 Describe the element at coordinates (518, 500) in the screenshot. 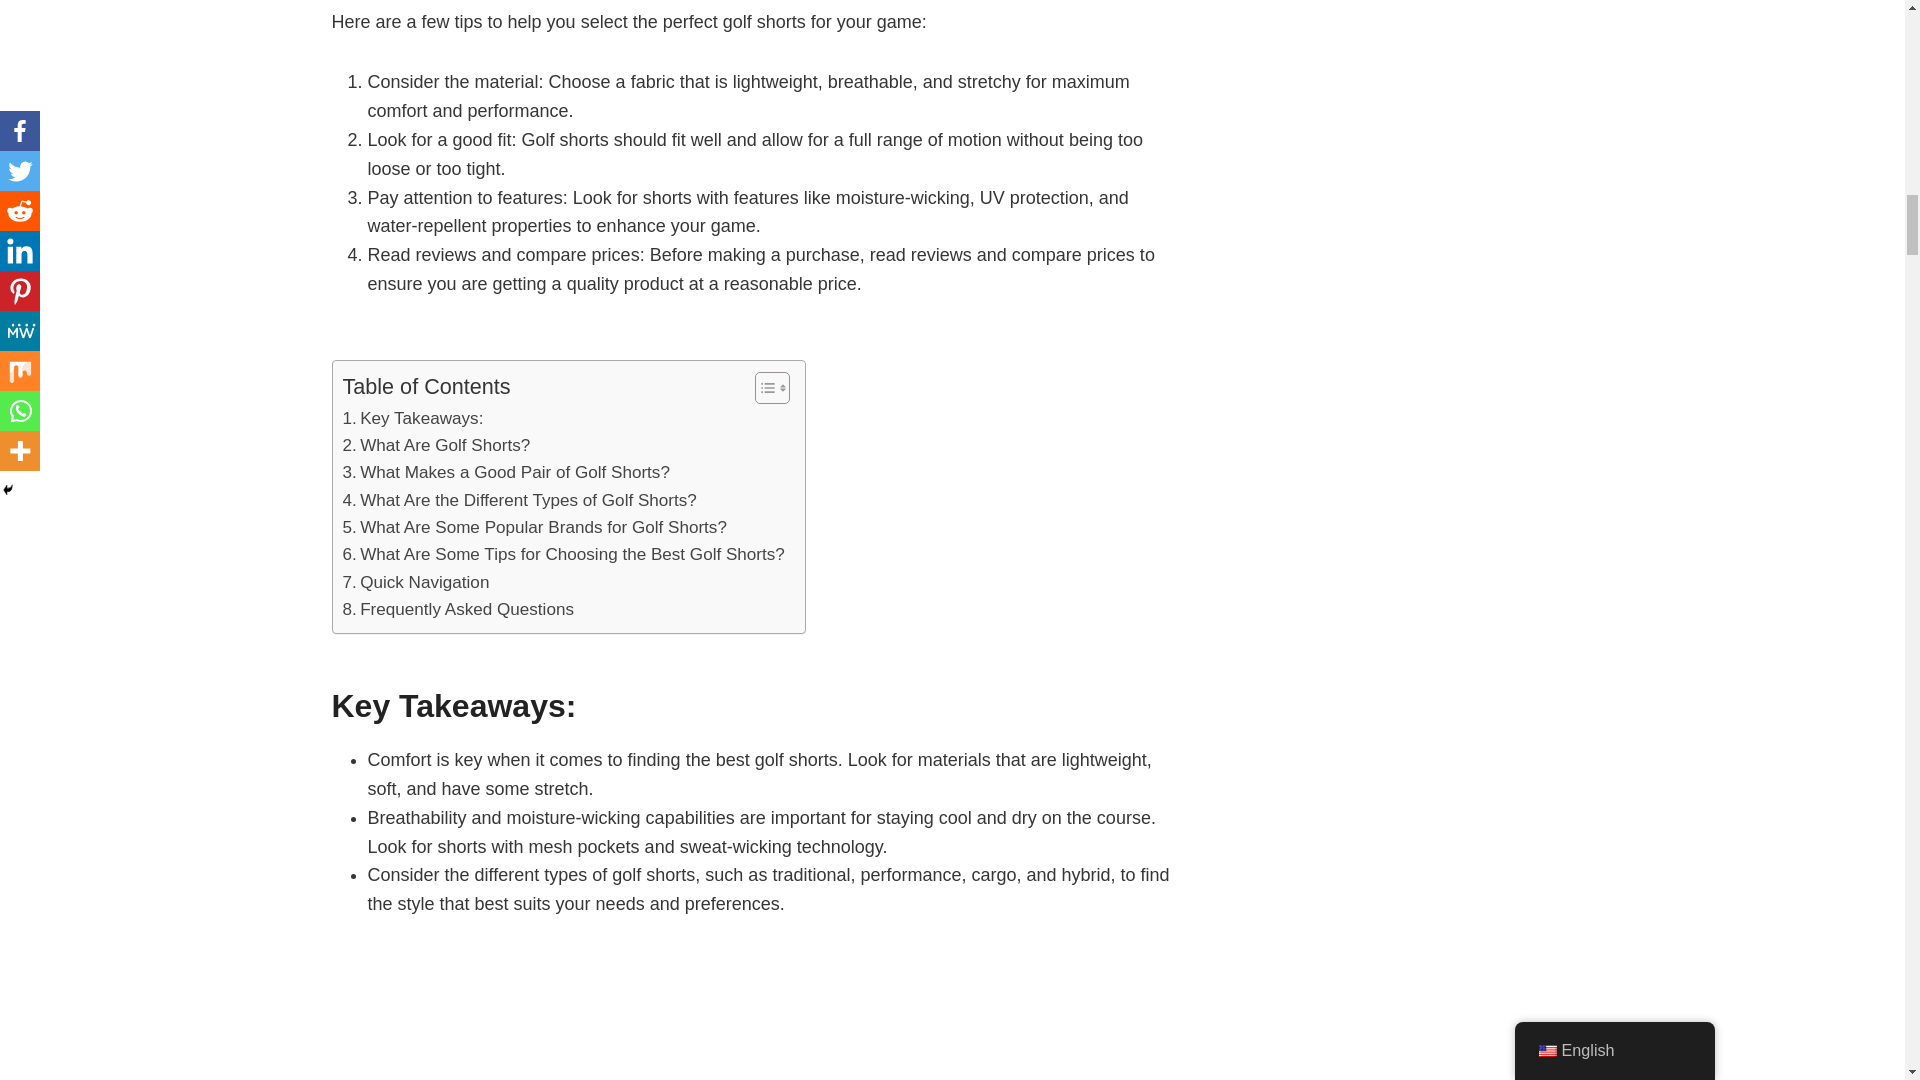

I see `What Are the Different Types of Golf Shorts?` at that location.